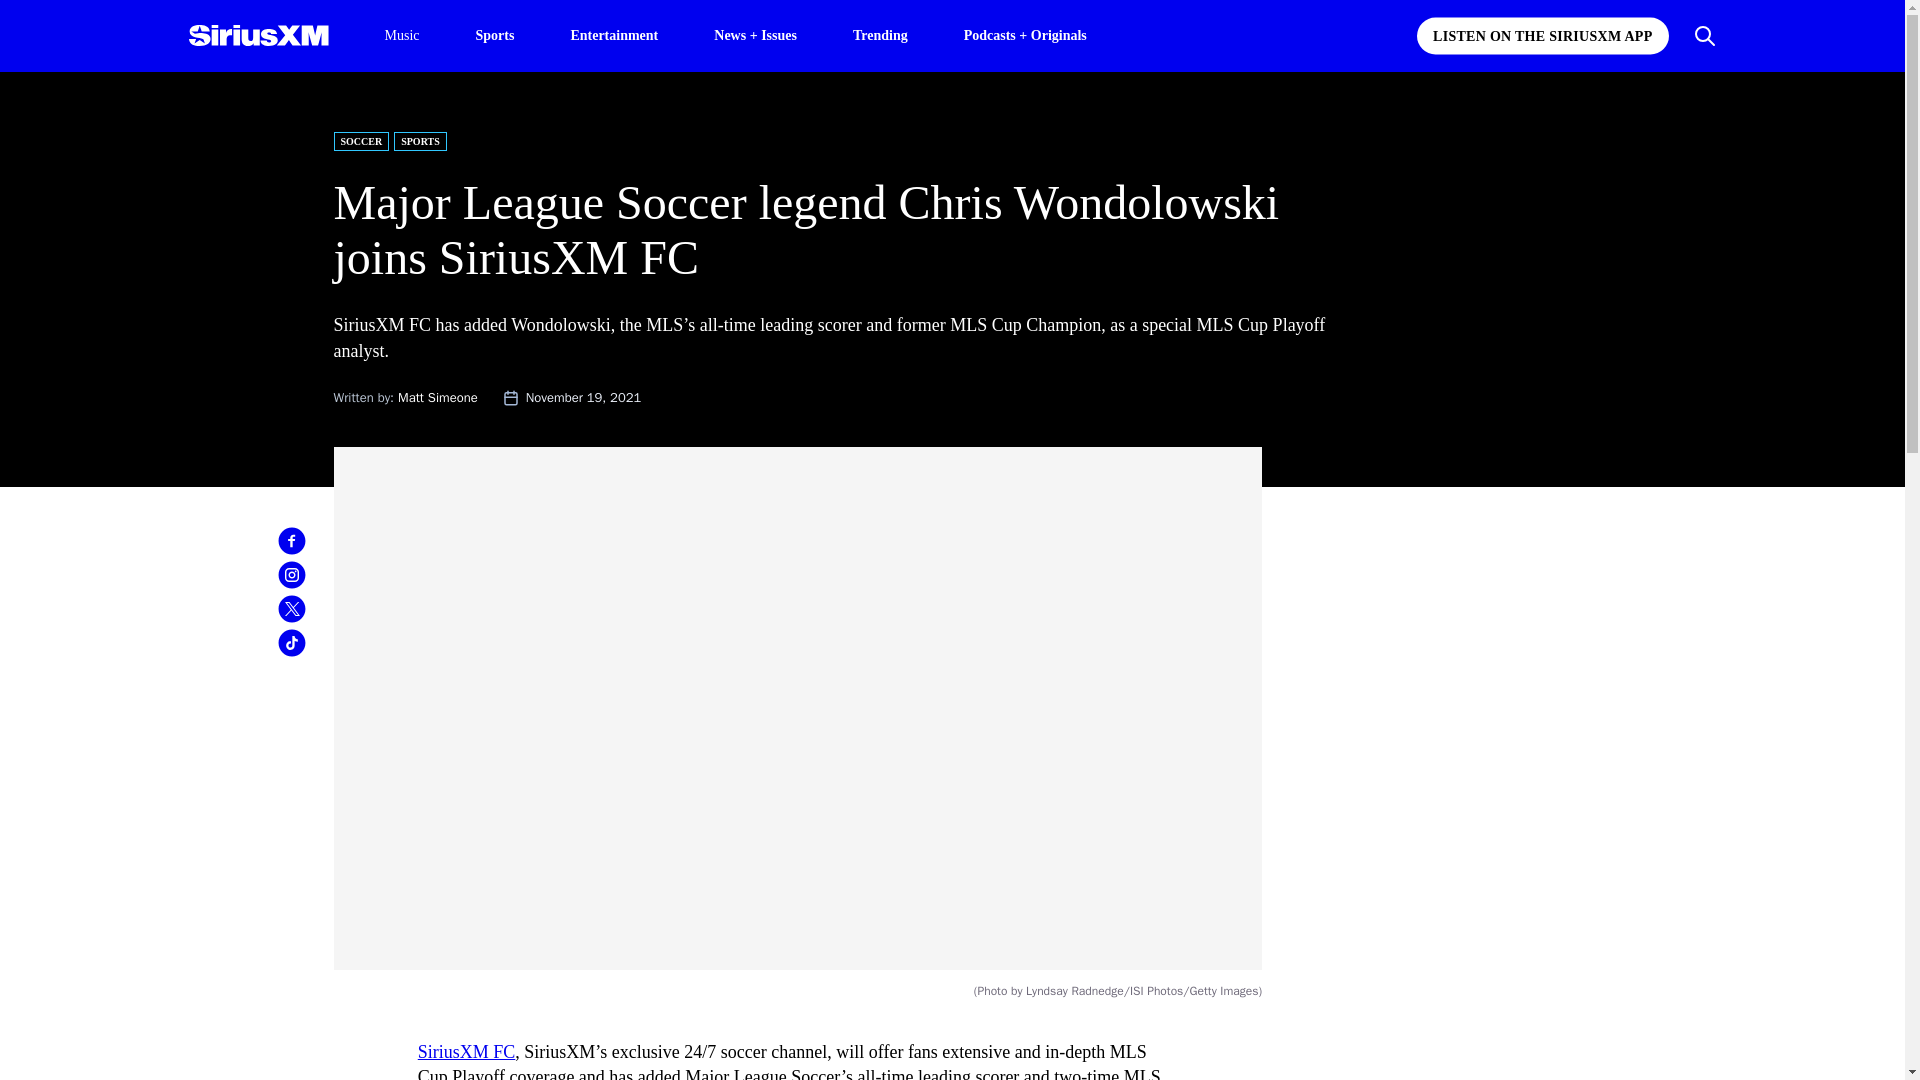  I want to click on SPORTS, so click(420, 141).